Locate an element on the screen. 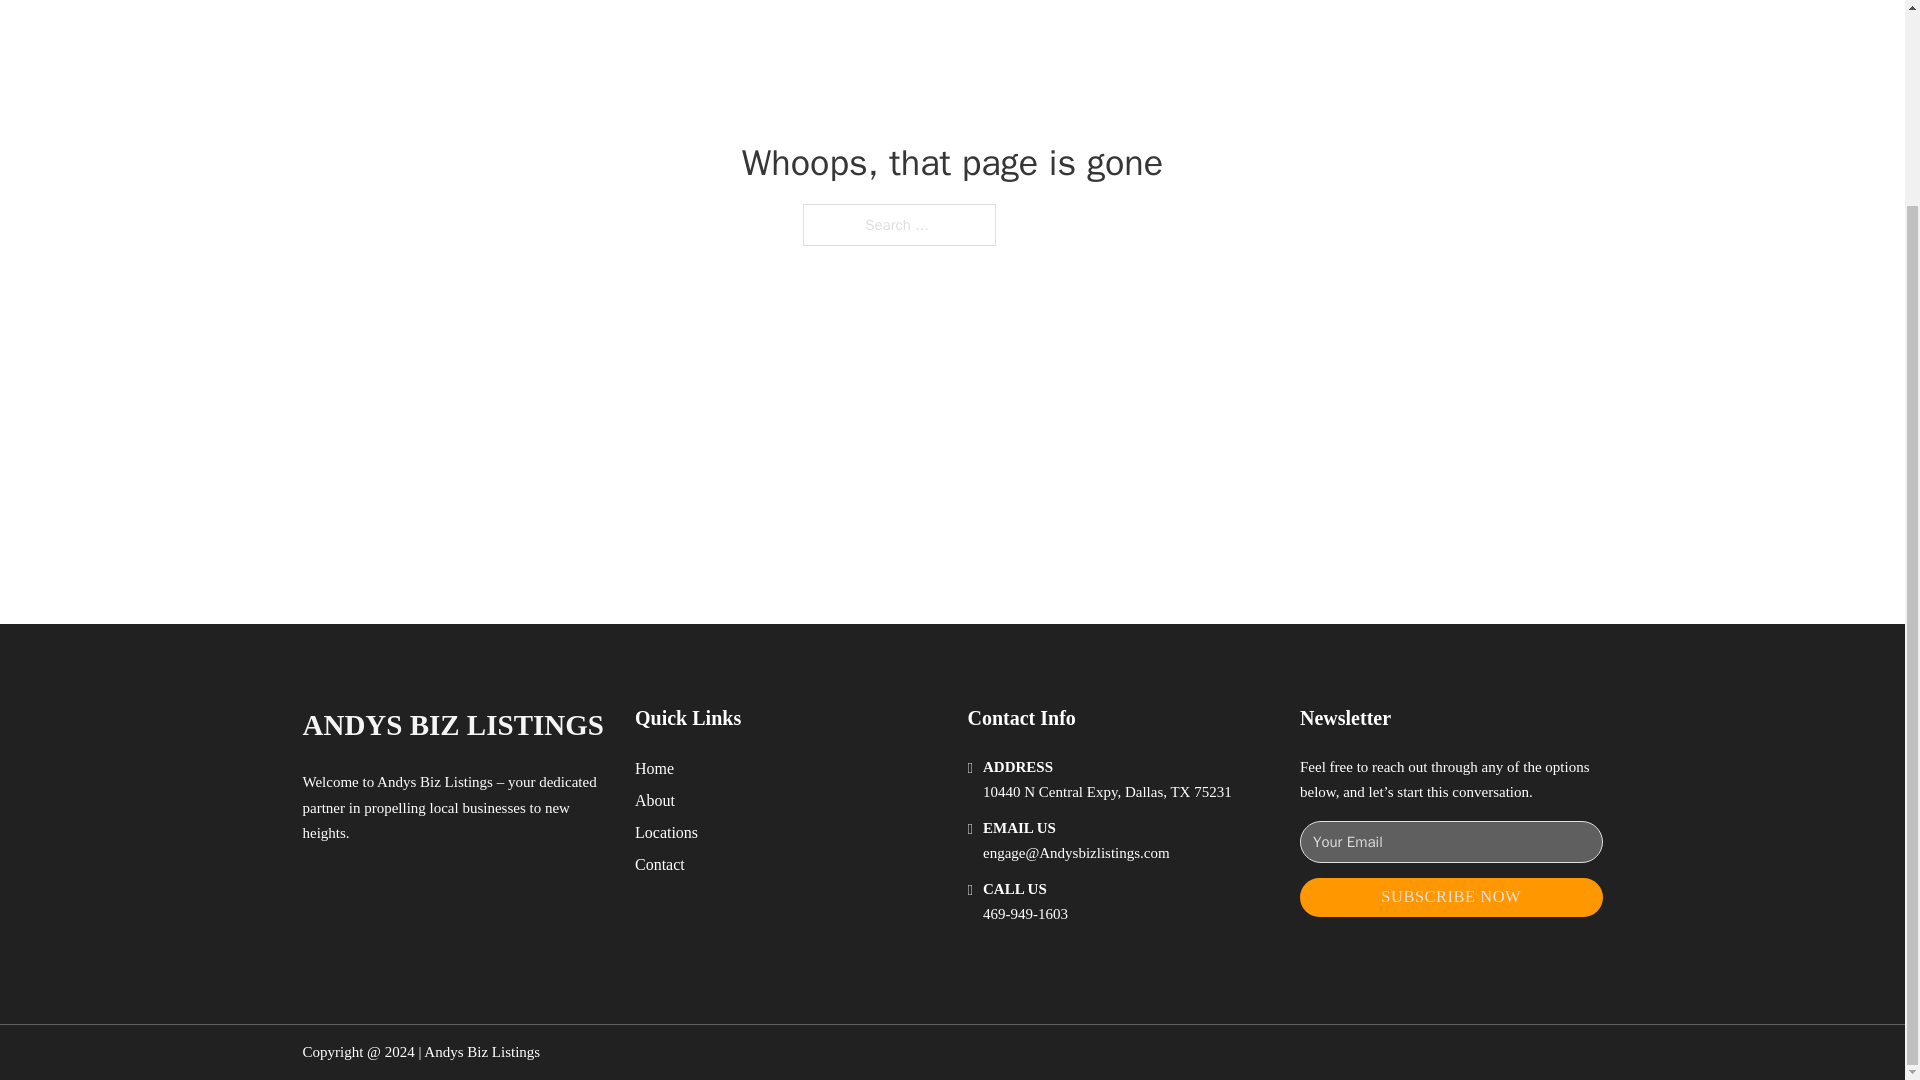 The height and width of the screenshot is (1080, 1920). About is located at coordinates (655, 800).